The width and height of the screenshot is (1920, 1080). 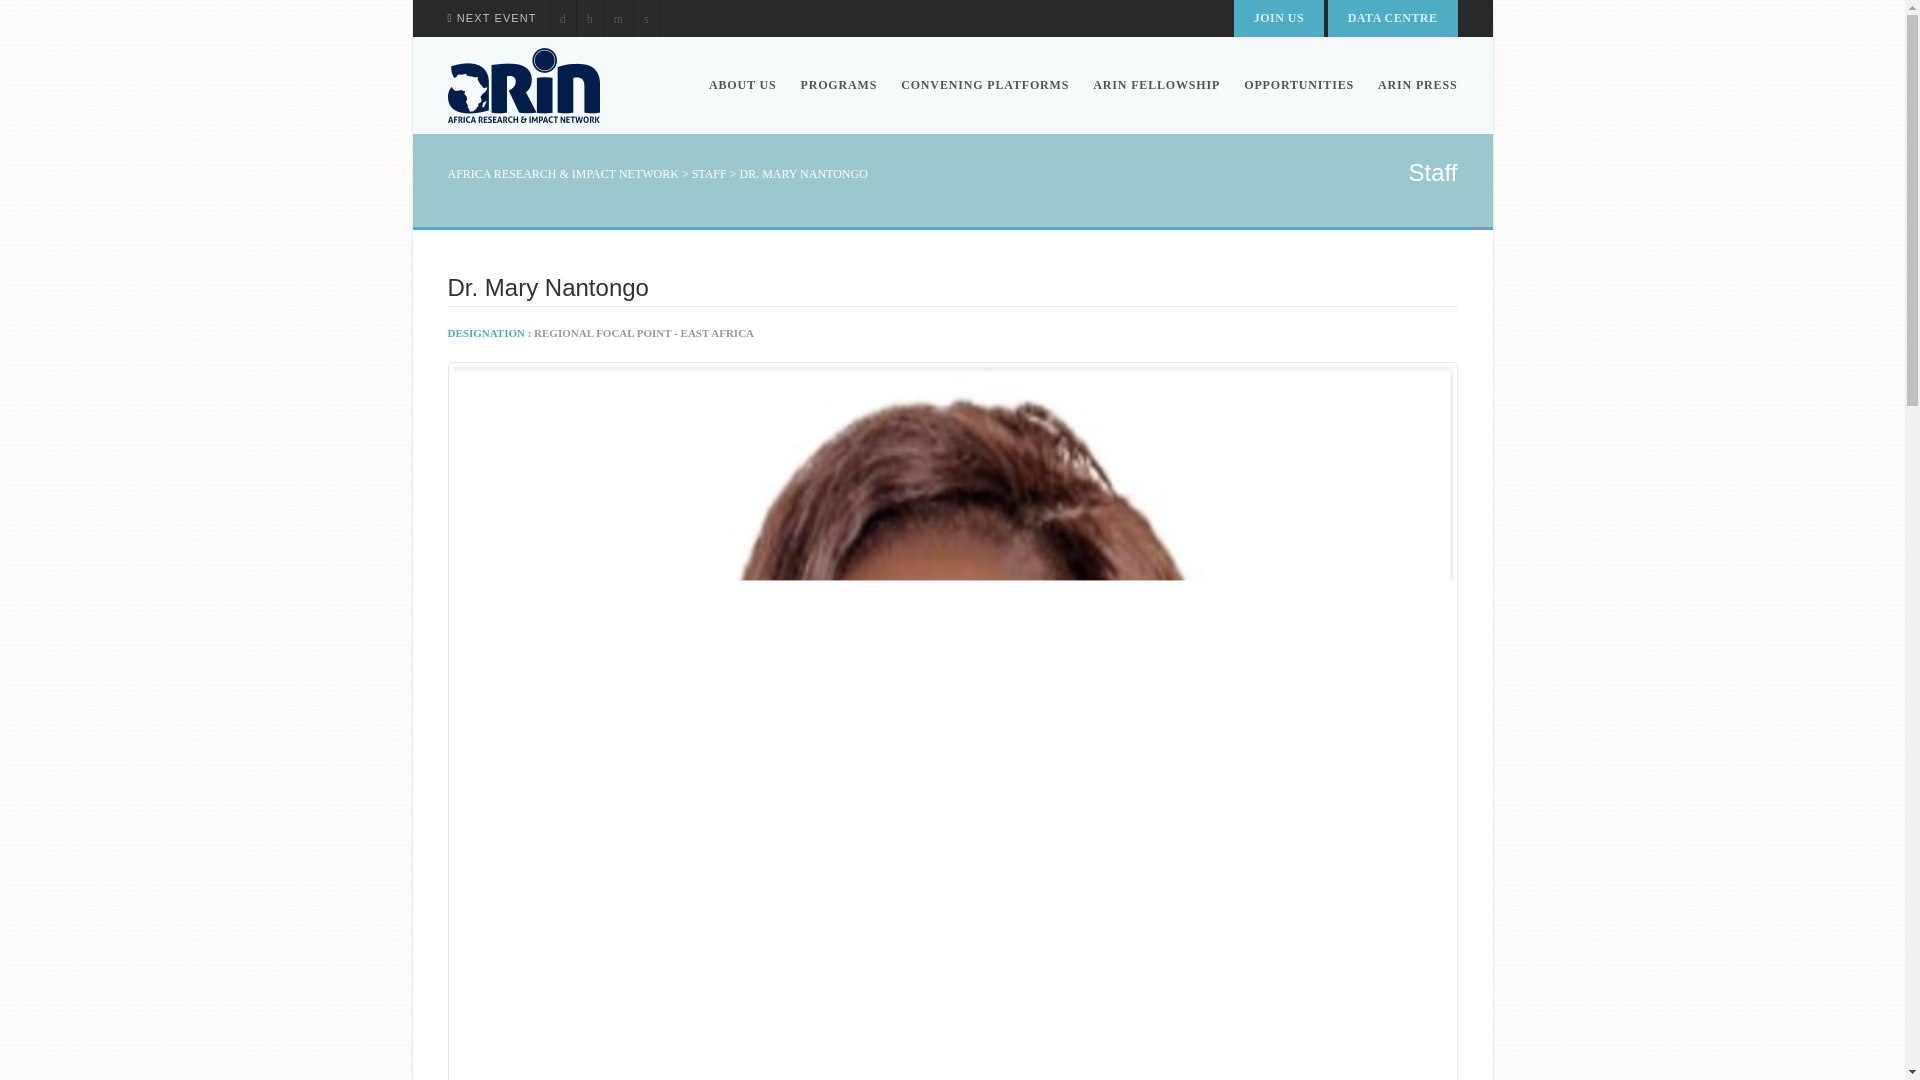 What do you see at coordinates (838, 84) in the screenshot?
I see `PROGRAMS` at bounding box center [838, 84].